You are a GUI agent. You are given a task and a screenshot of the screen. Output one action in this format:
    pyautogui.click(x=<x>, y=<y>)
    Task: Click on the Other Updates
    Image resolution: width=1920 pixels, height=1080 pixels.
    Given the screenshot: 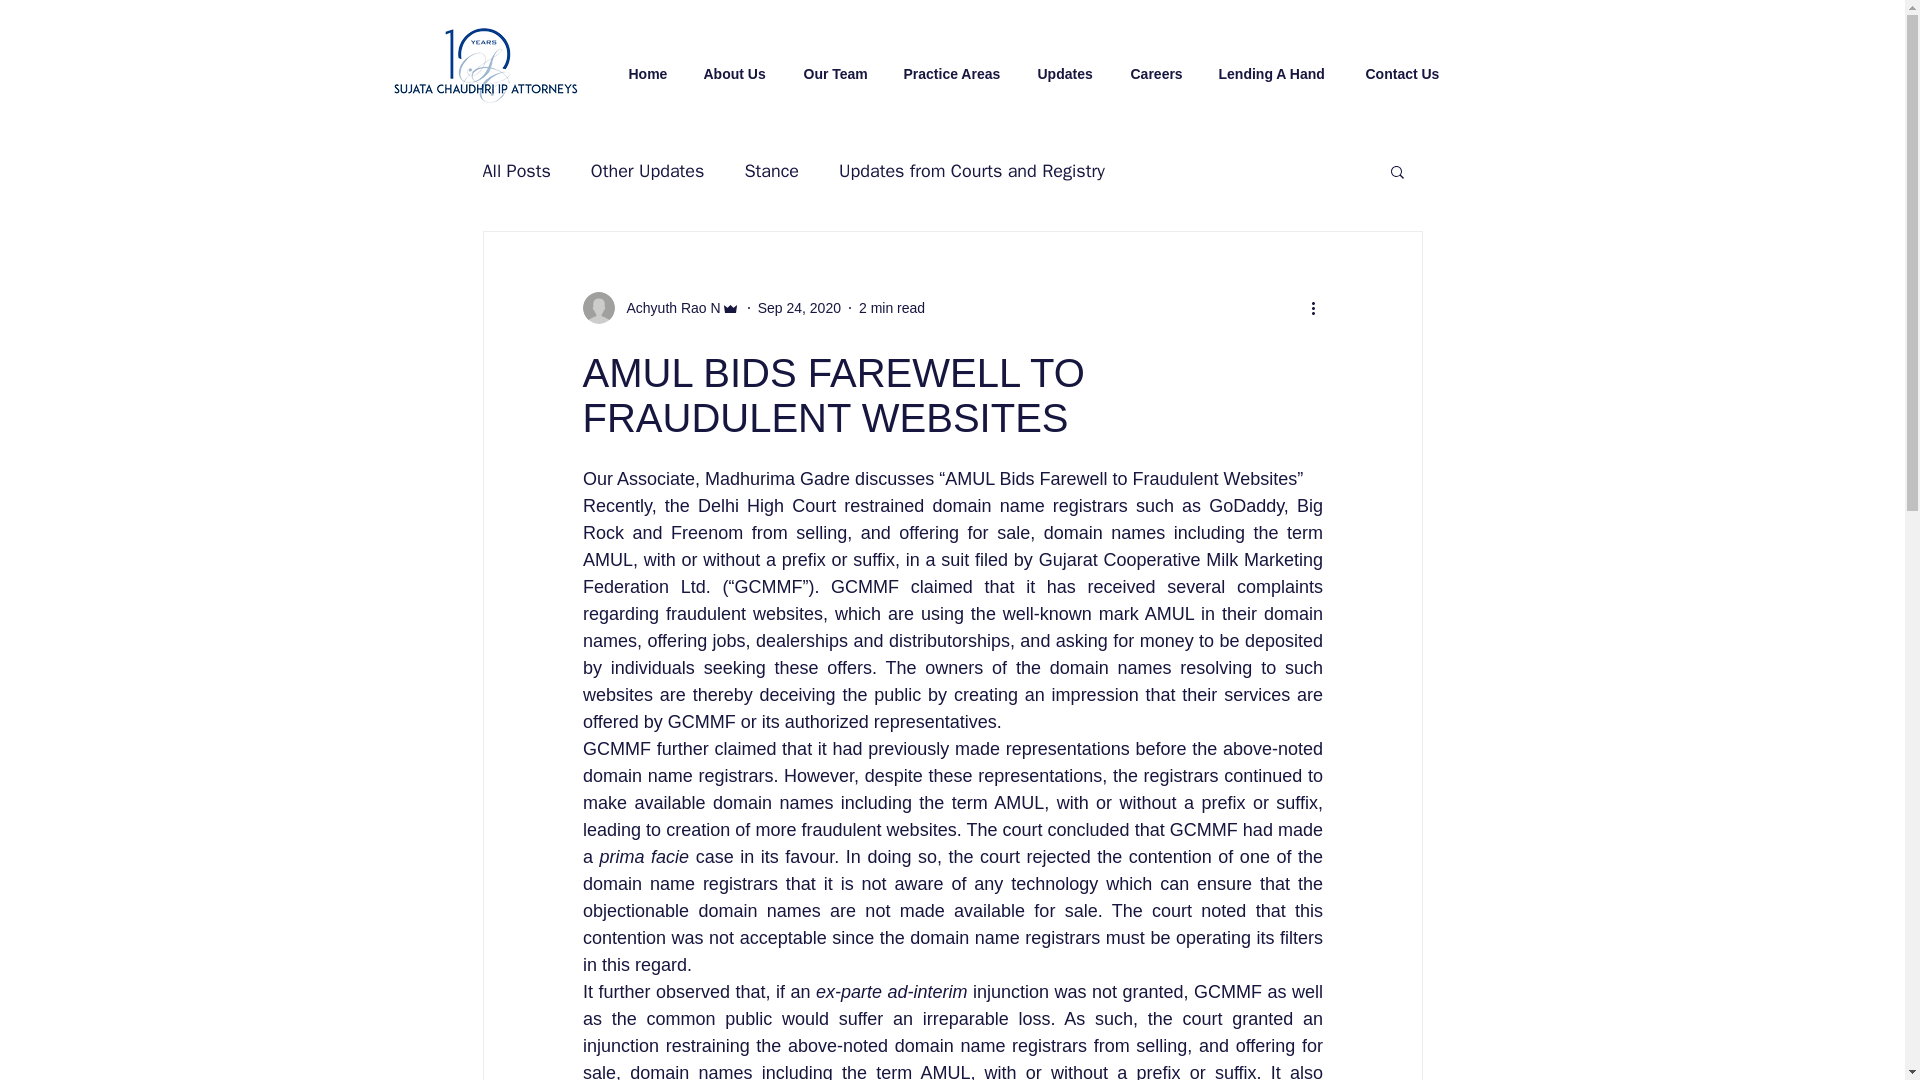 What is the action you would take?
    pyautogui.click(x=648, y=170)
    